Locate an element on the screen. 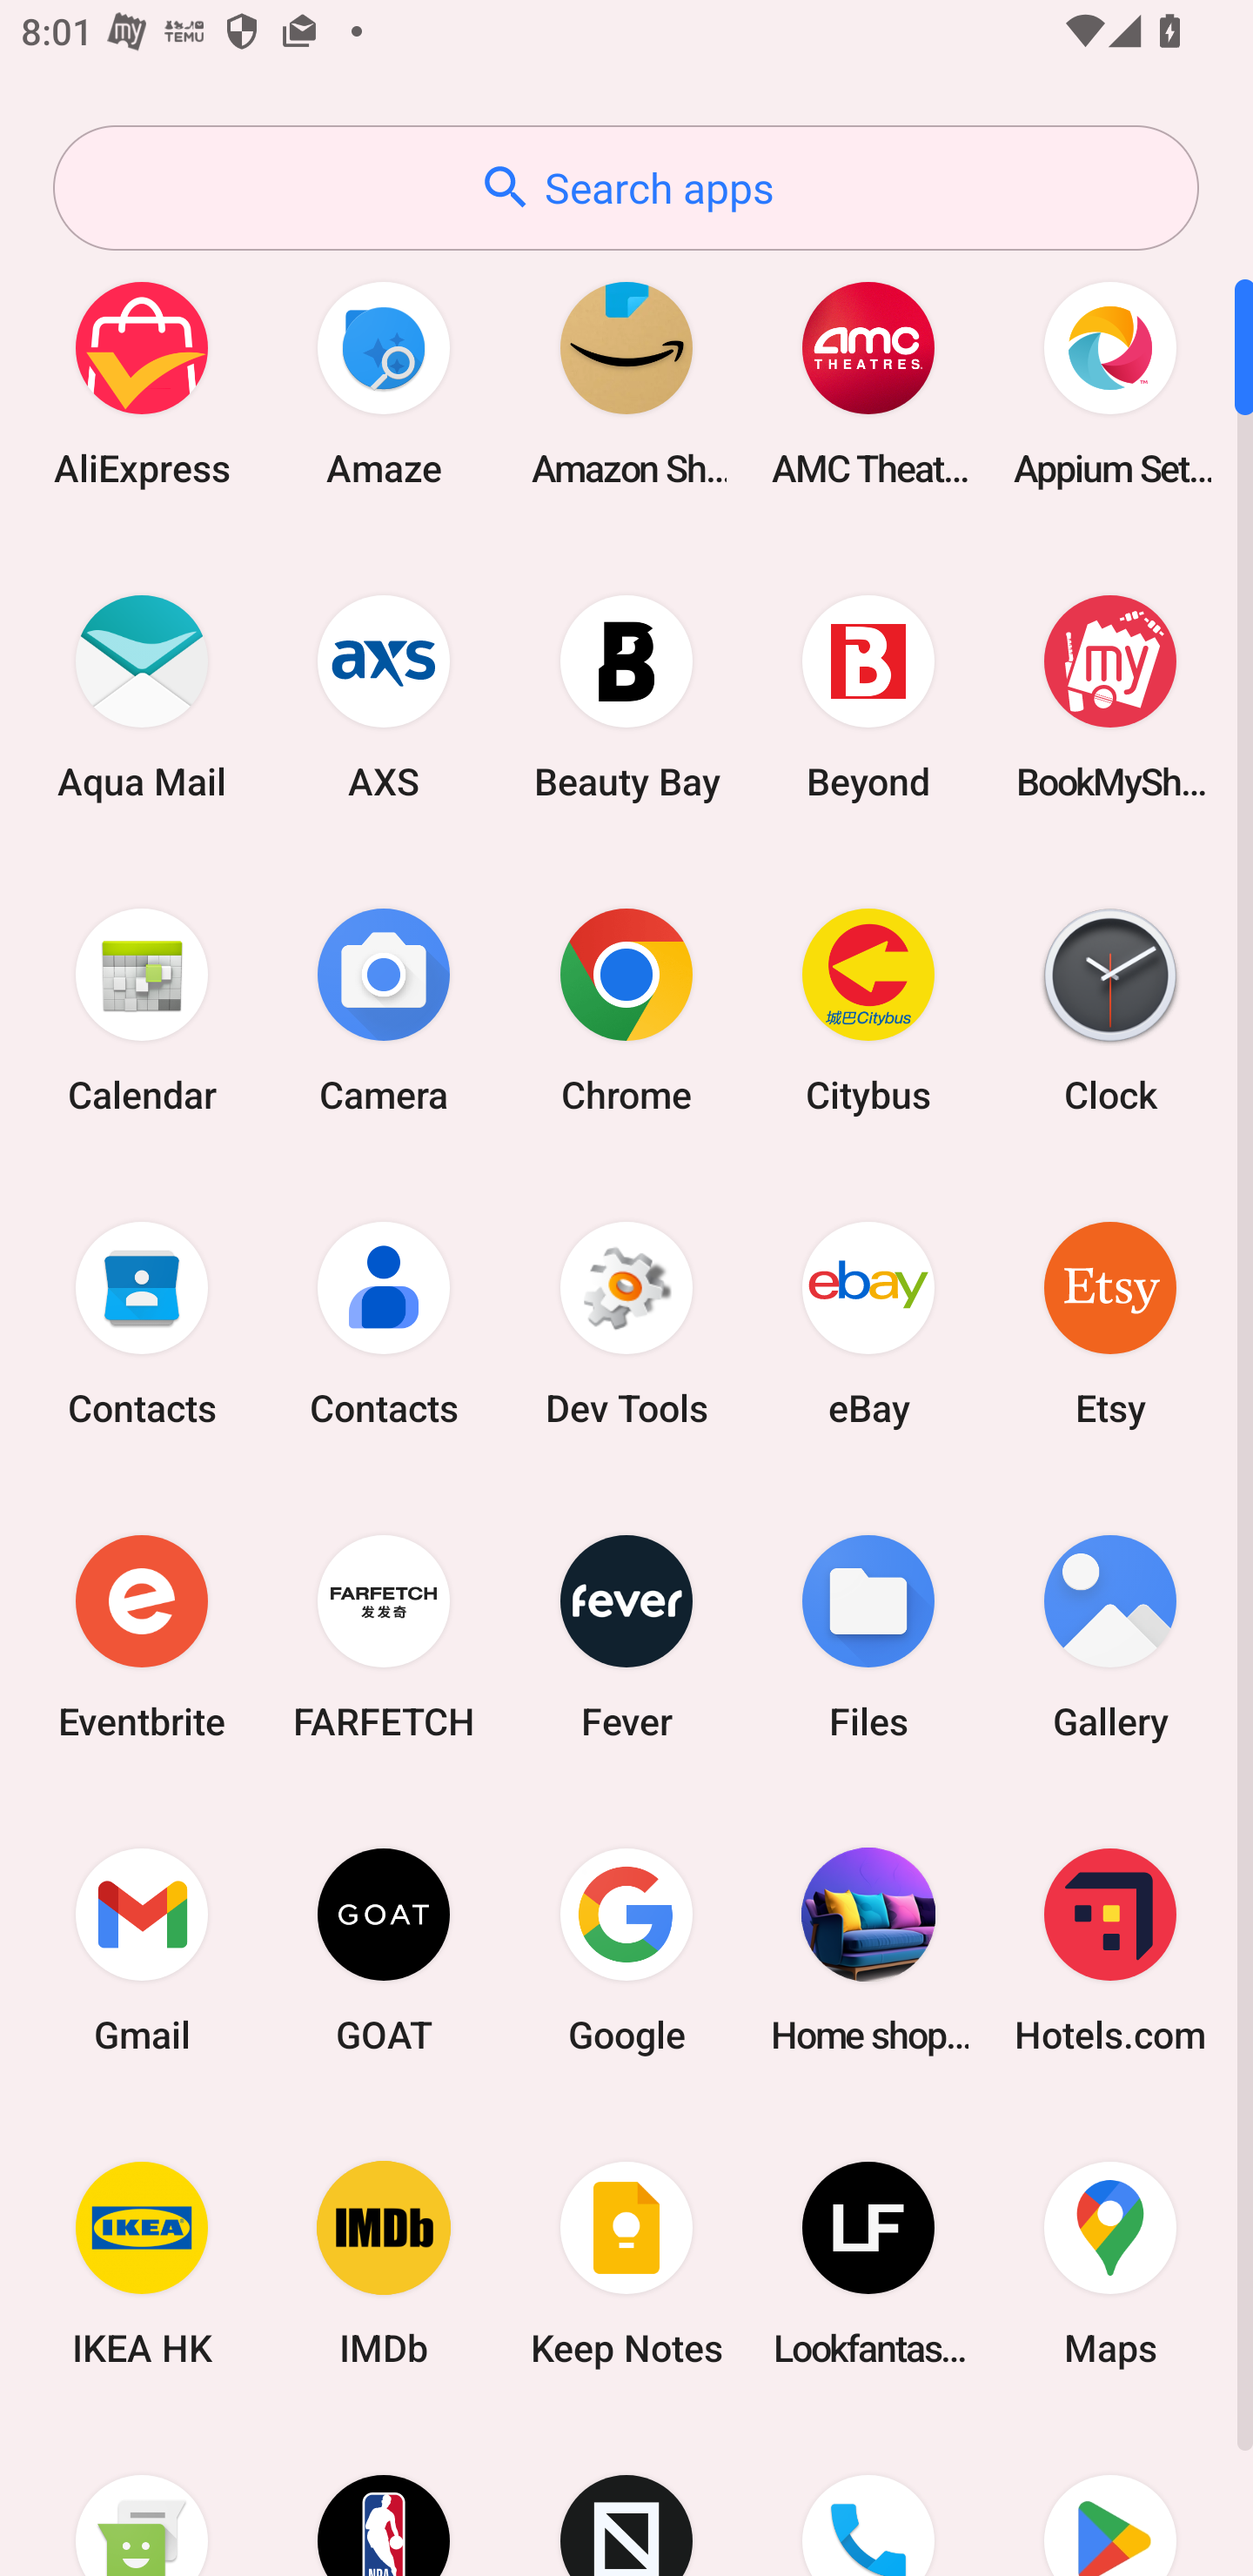 This screenshot has height=2576, width=1253. Amaze is located at coordinates (384, 383).